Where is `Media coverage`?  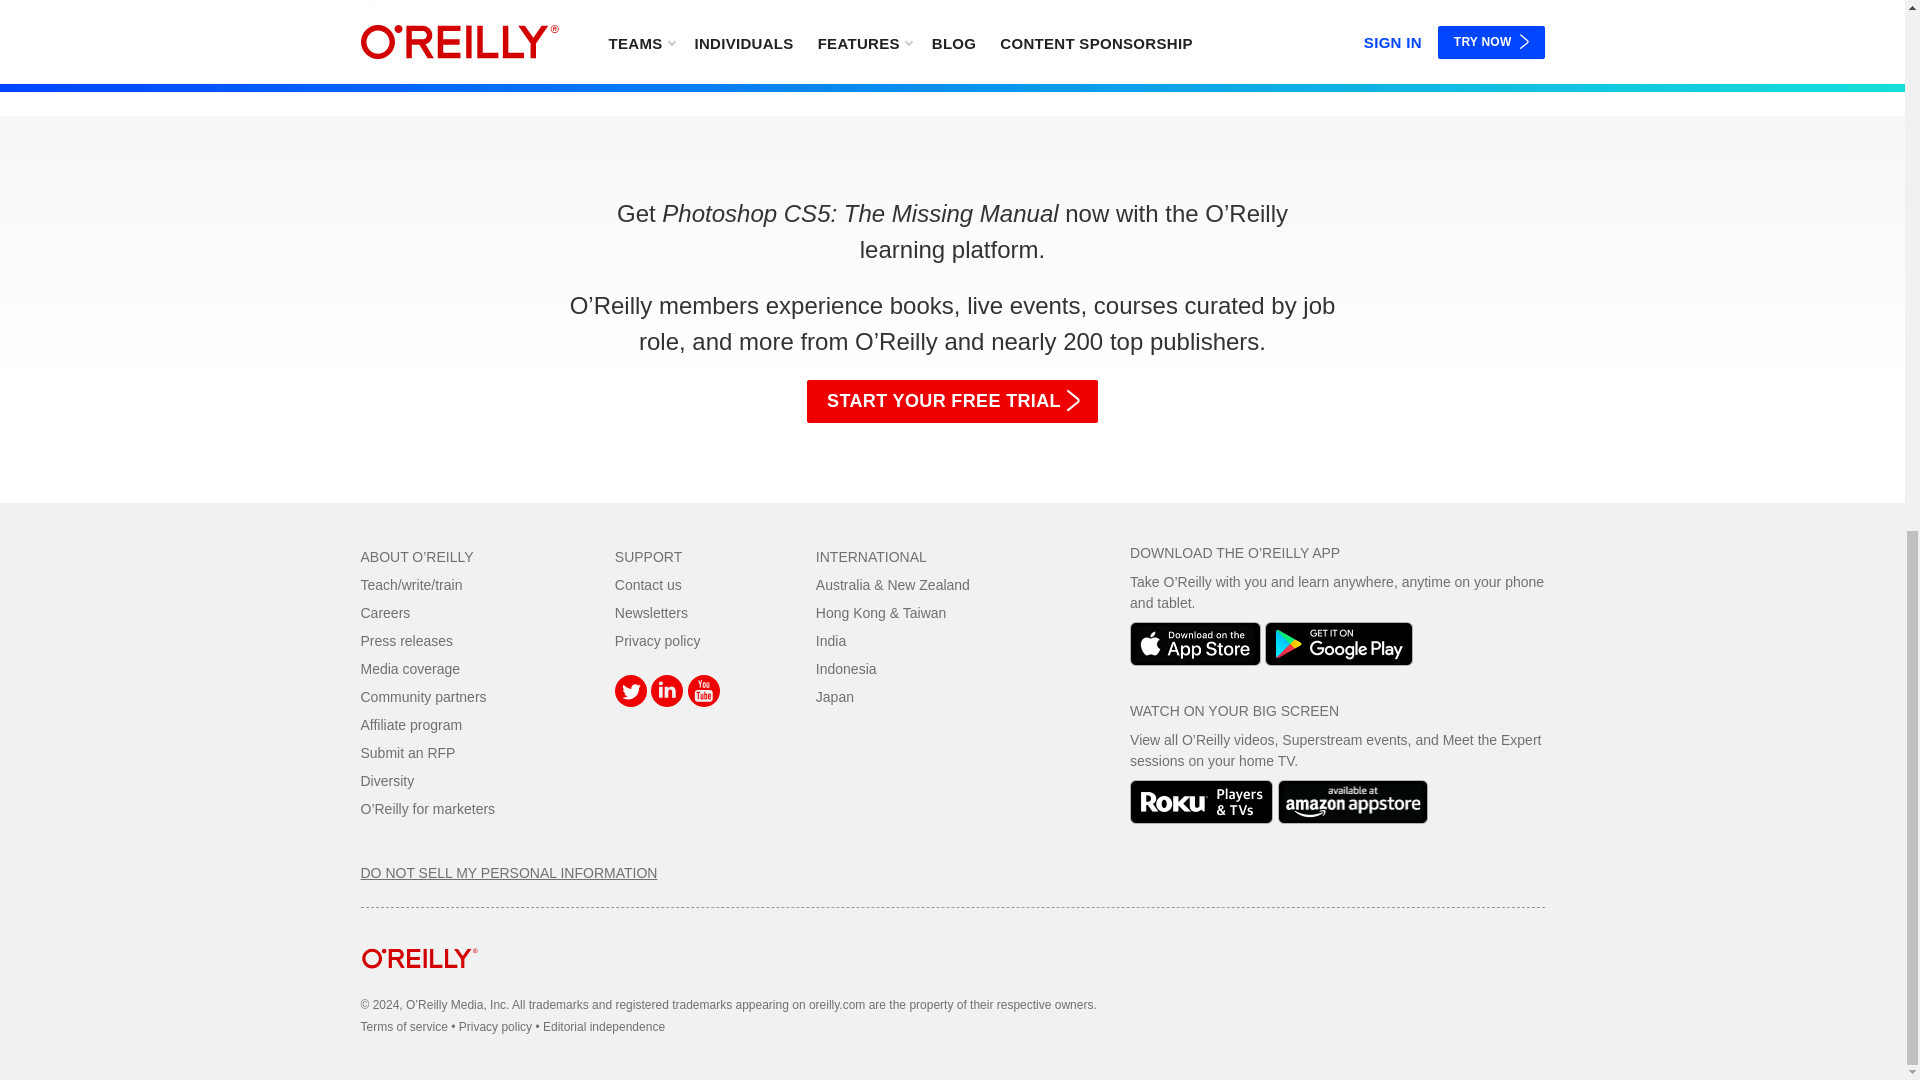 Media coverage is located at coordinates (410, 668).